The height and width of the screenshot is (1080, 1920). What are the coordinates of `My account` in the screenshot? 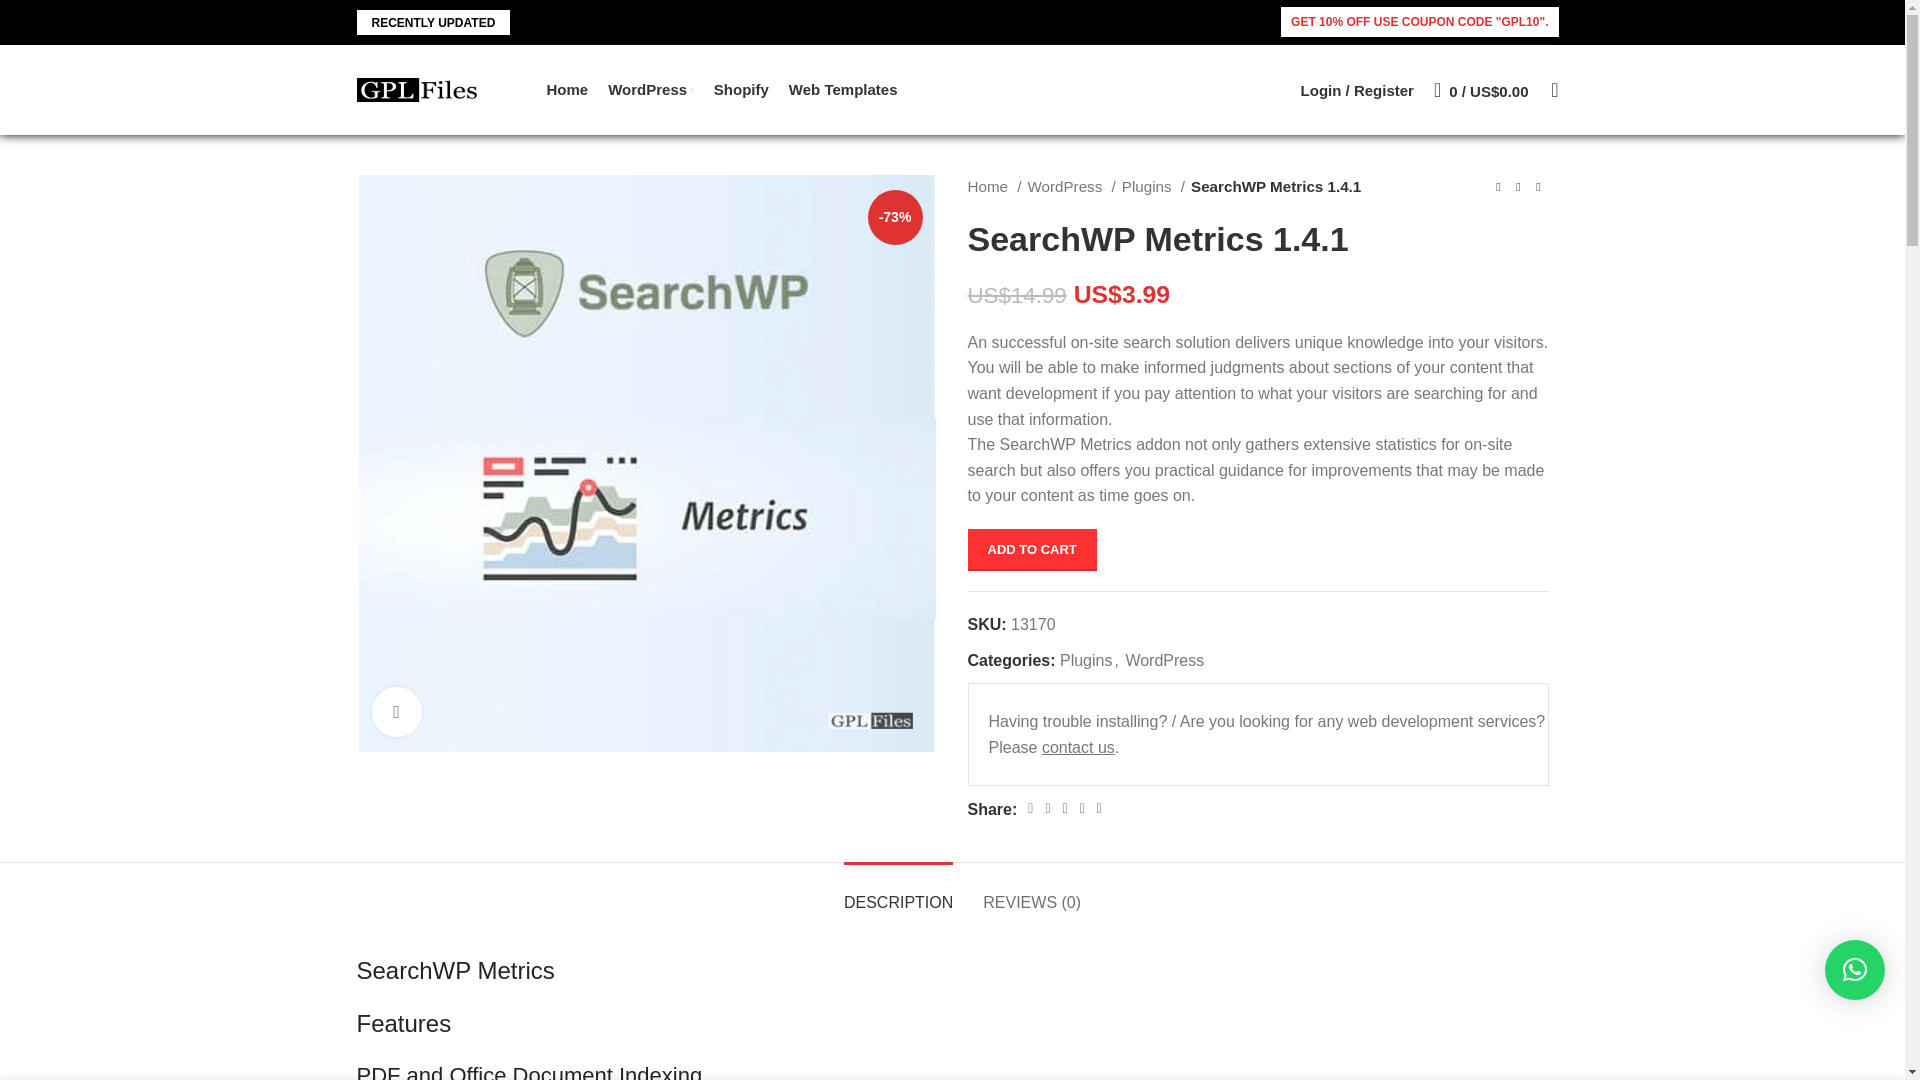 It's located at (1357, 90).